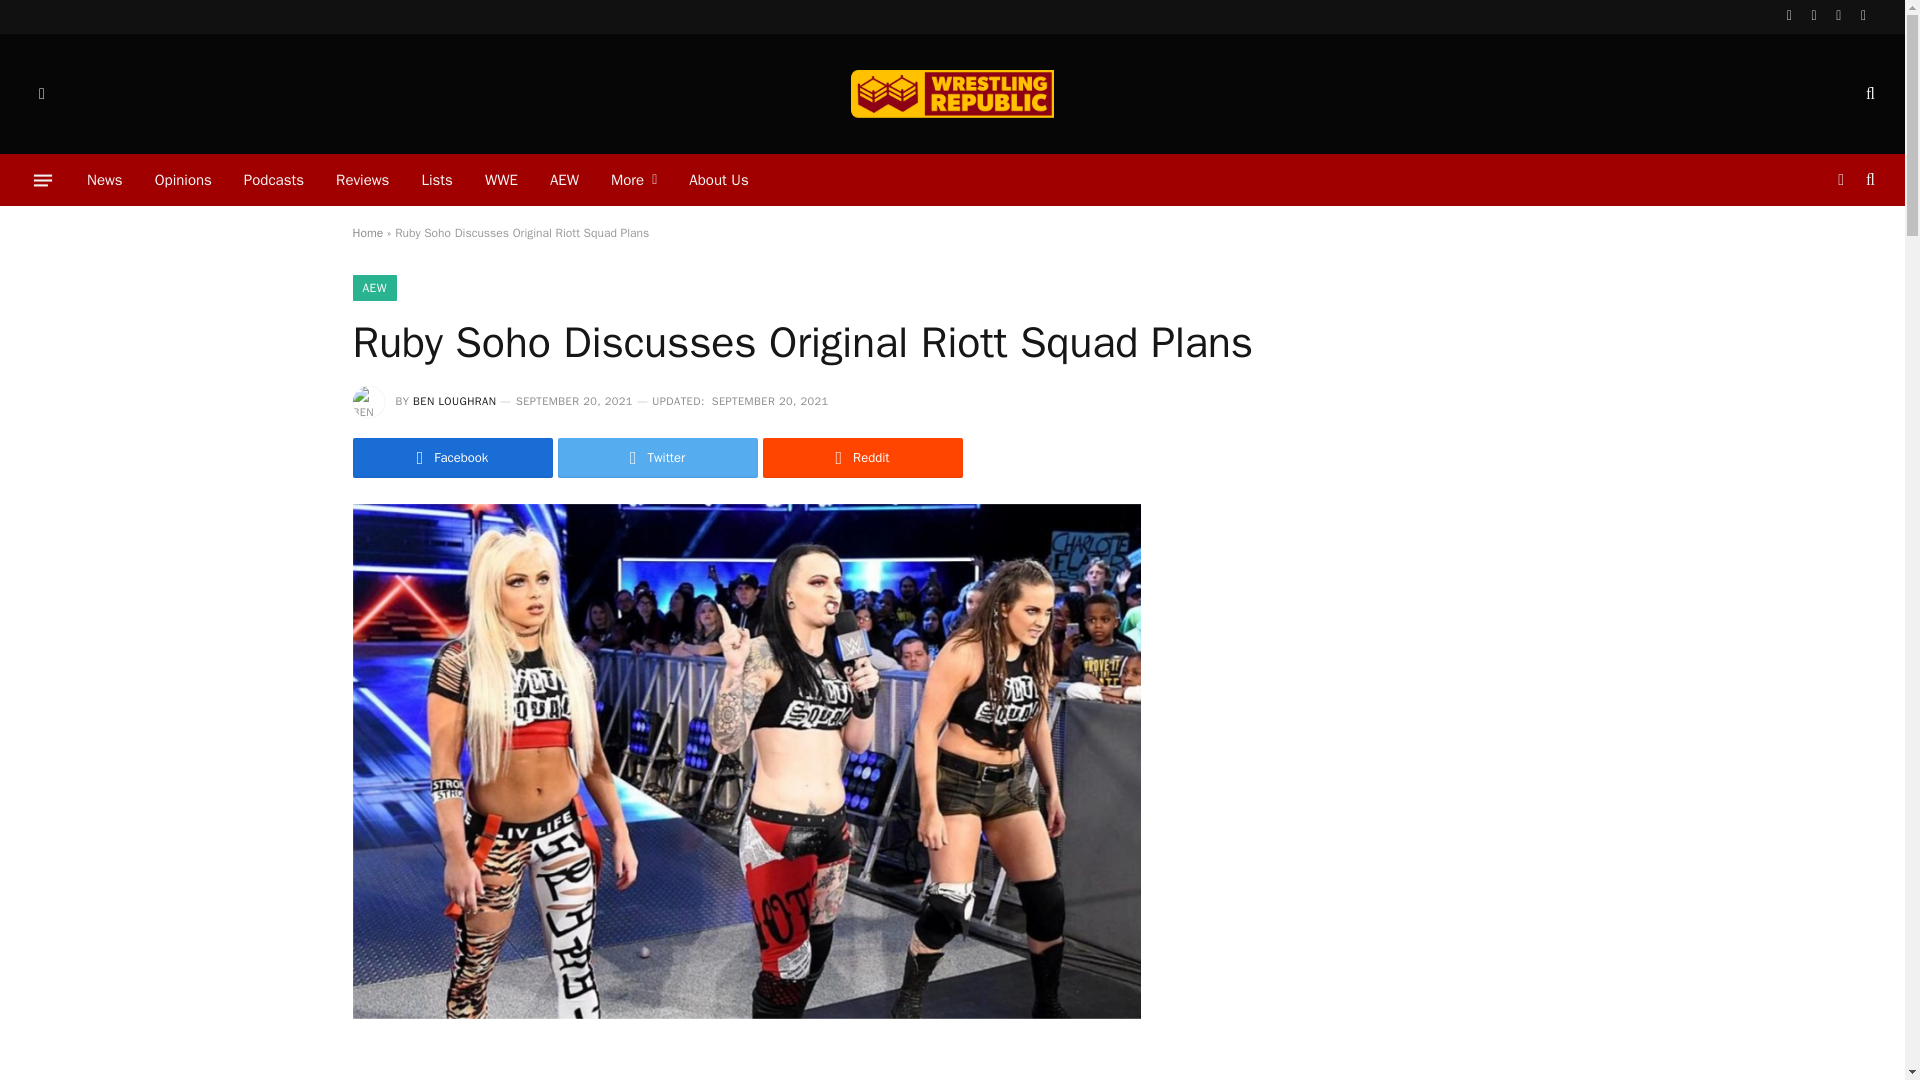  I want to click on Wrestling Republic, so click(951, 94).